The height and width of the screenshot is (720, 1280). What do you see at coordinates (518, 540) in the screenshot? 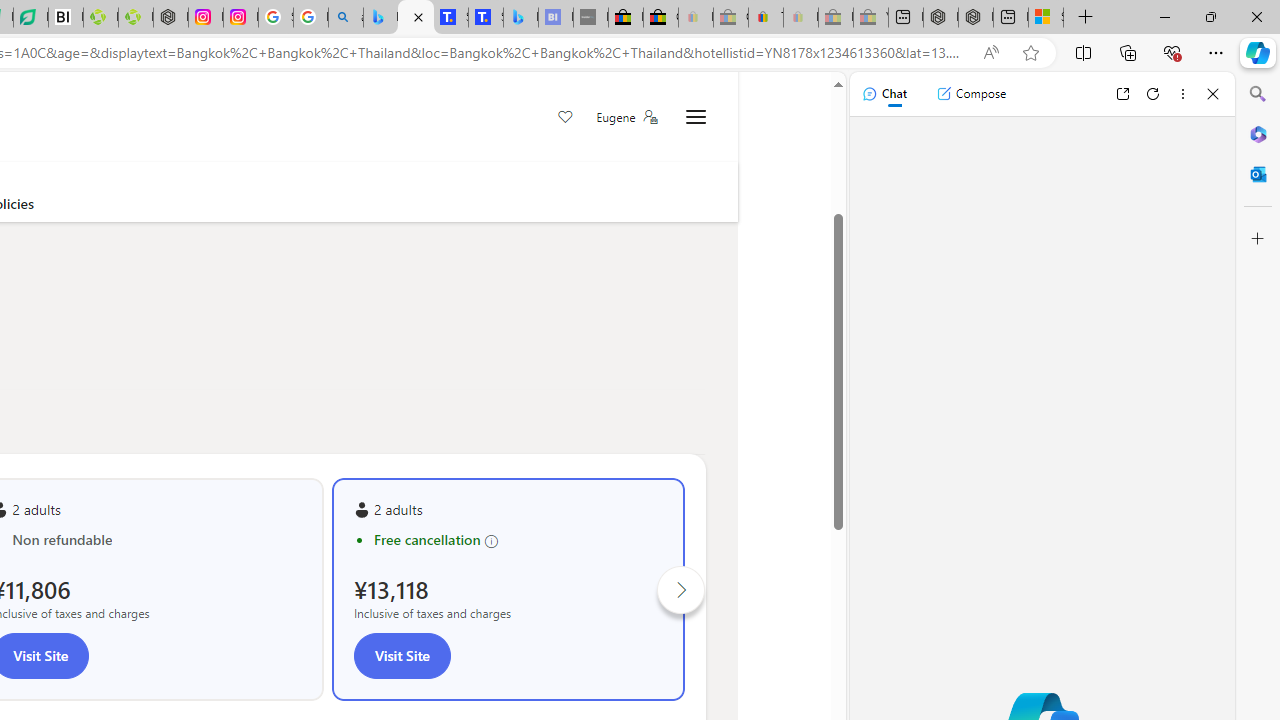
I see `Free cancellation` at bounding box center [518, 540].